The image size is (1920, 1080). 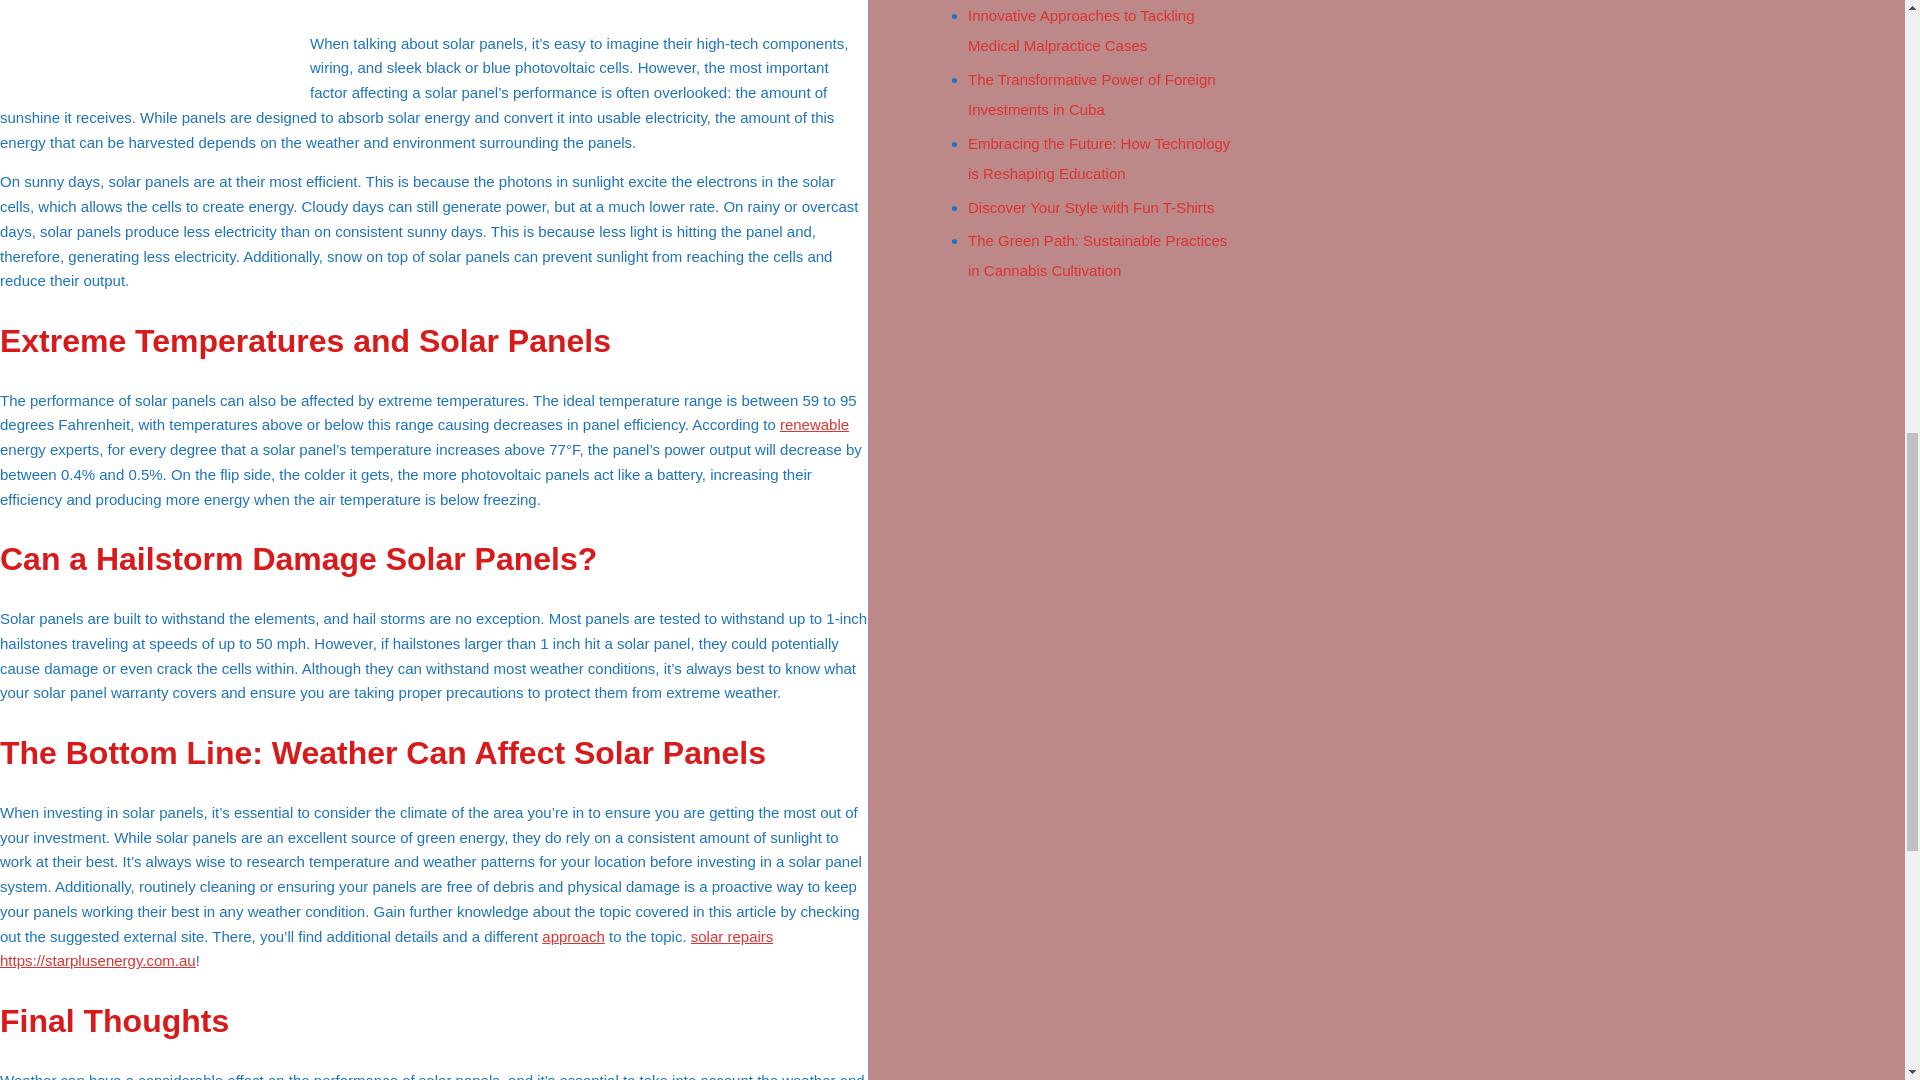 What do you see at coordinates (814, 424) in the screenshot?
I see `renewable` at bounding box center [814, 424].